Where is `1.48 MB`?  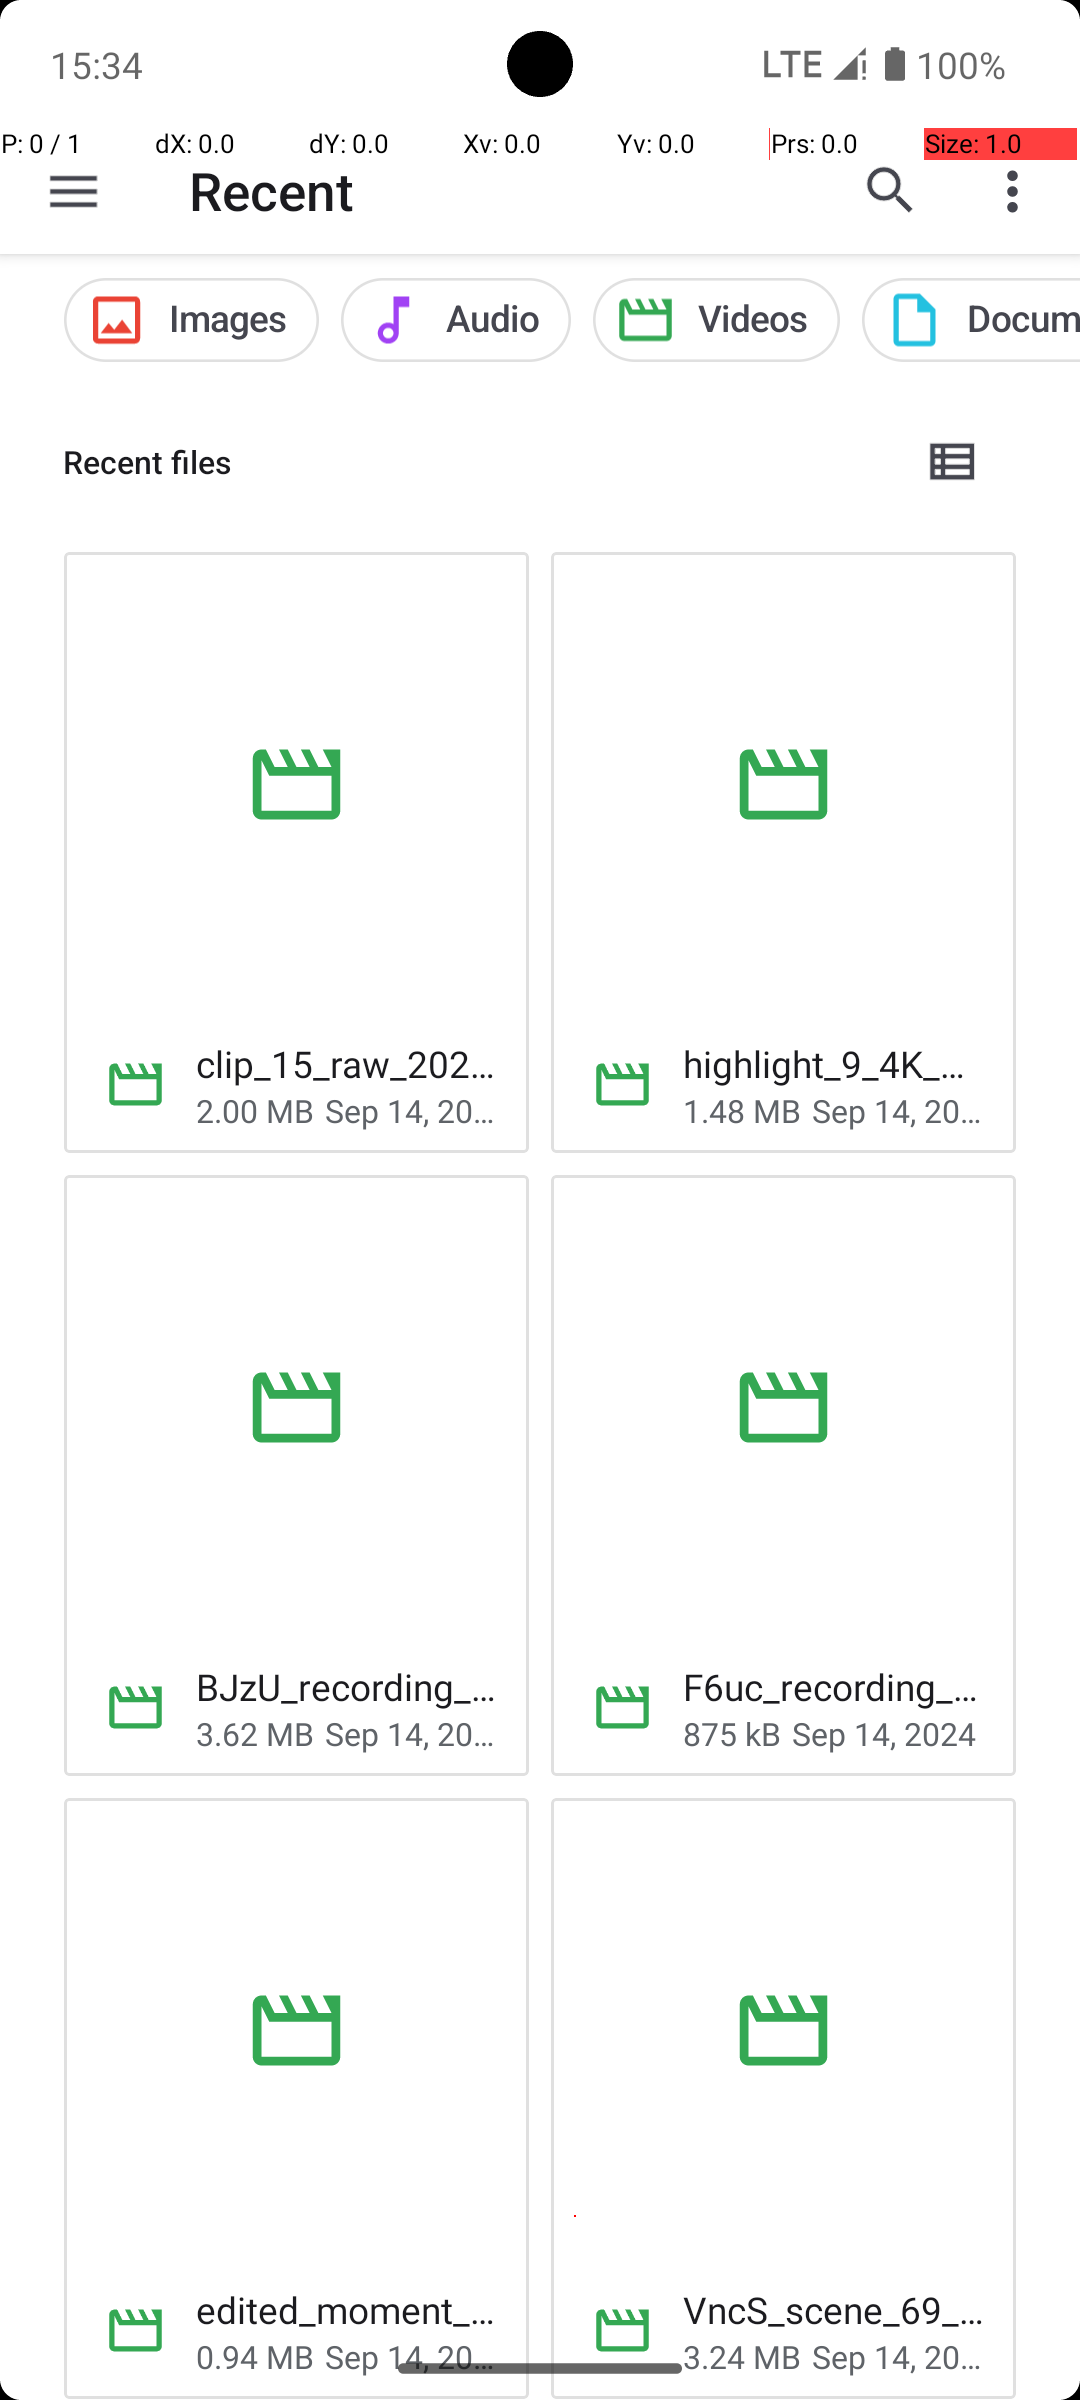
1.48 MB is located at coordinates (742, 1110).